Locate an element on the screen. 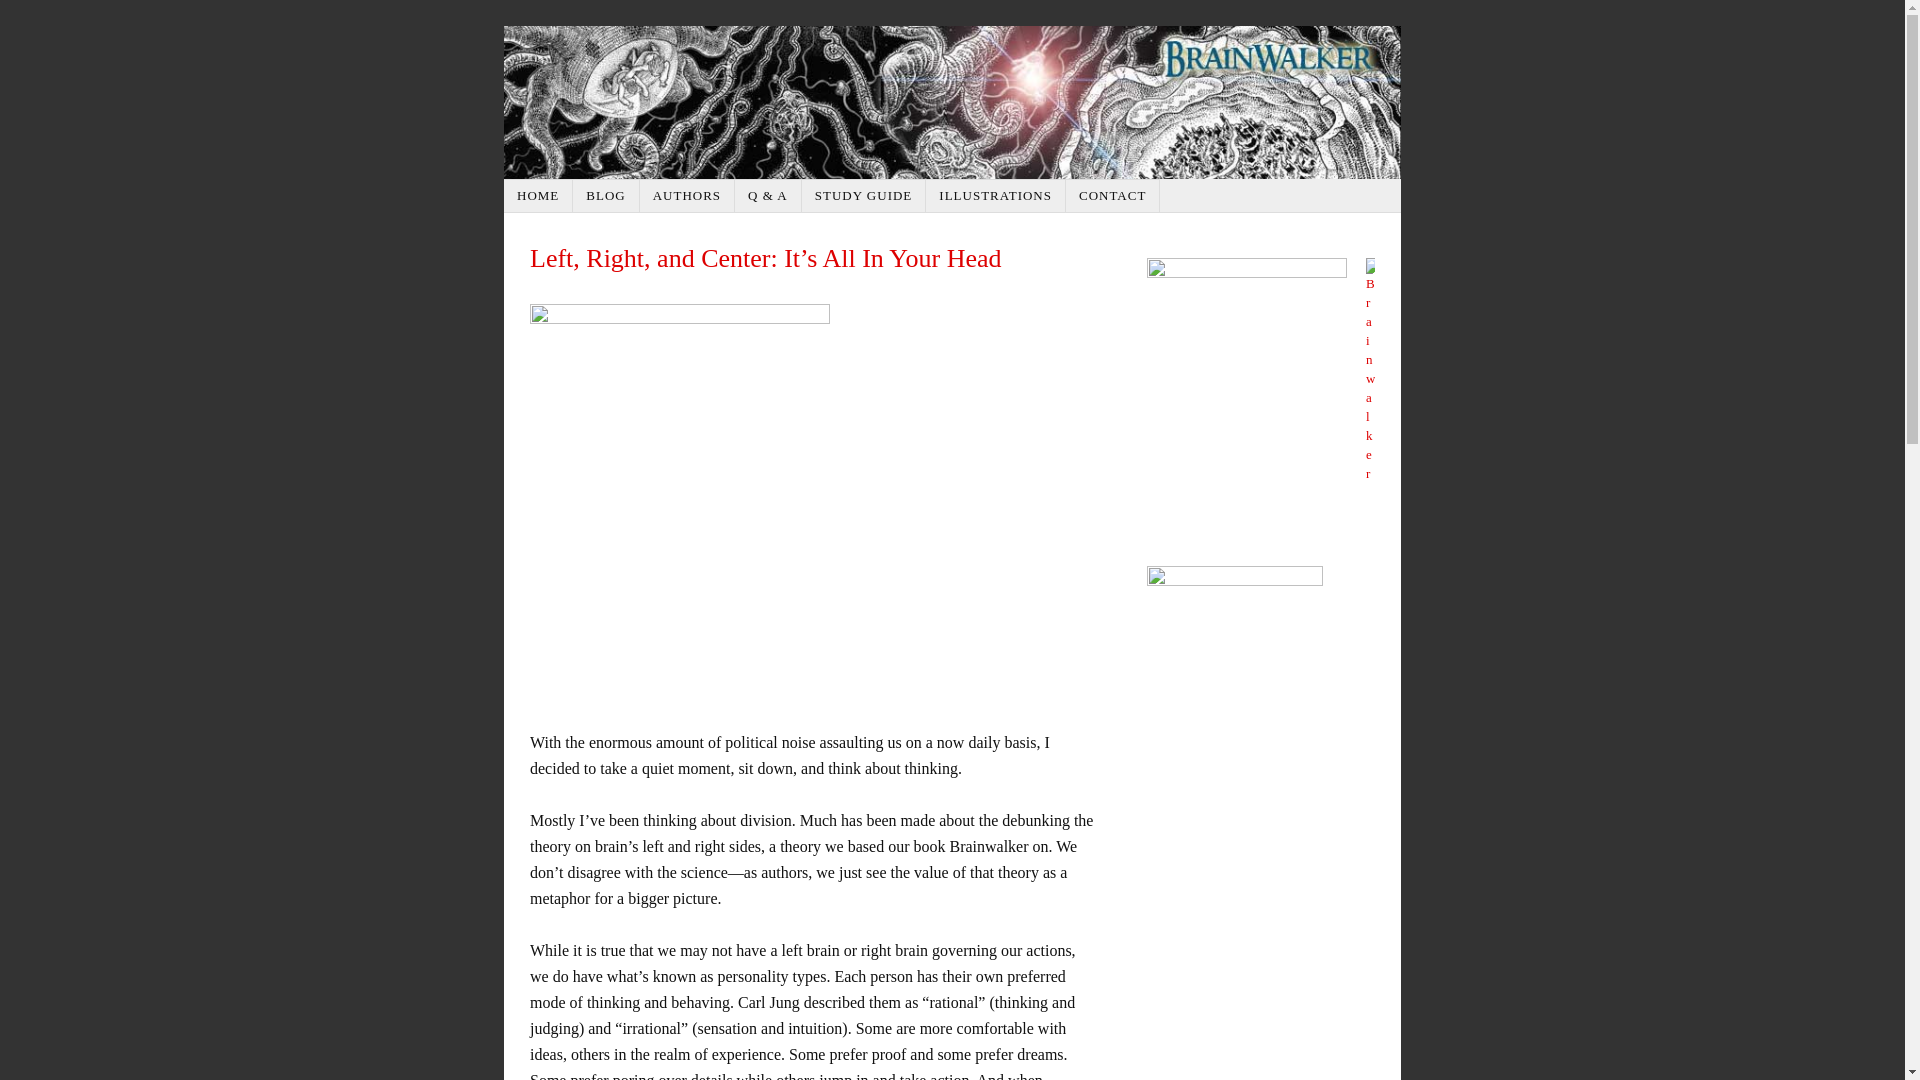  CONTACT is located at coordinates (1112, 196).